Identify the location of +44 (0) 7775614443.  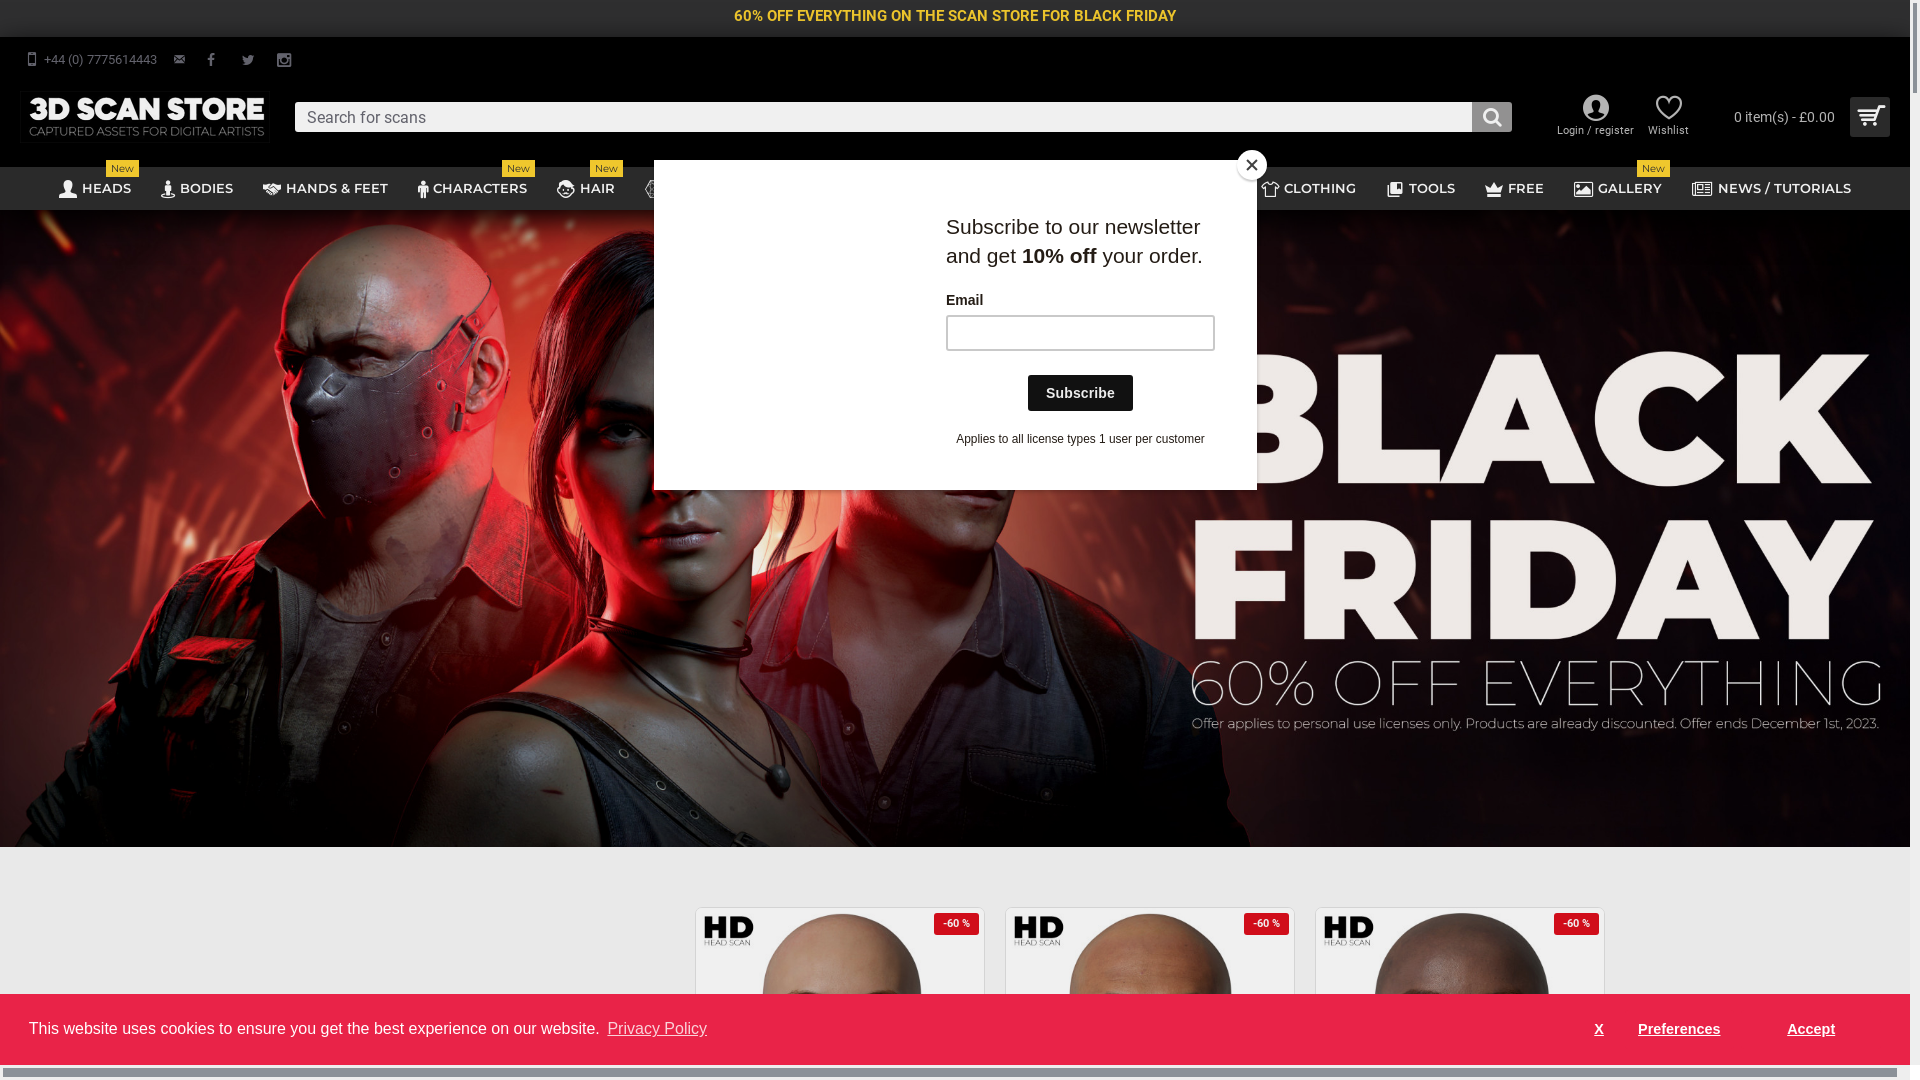
(91, 60).